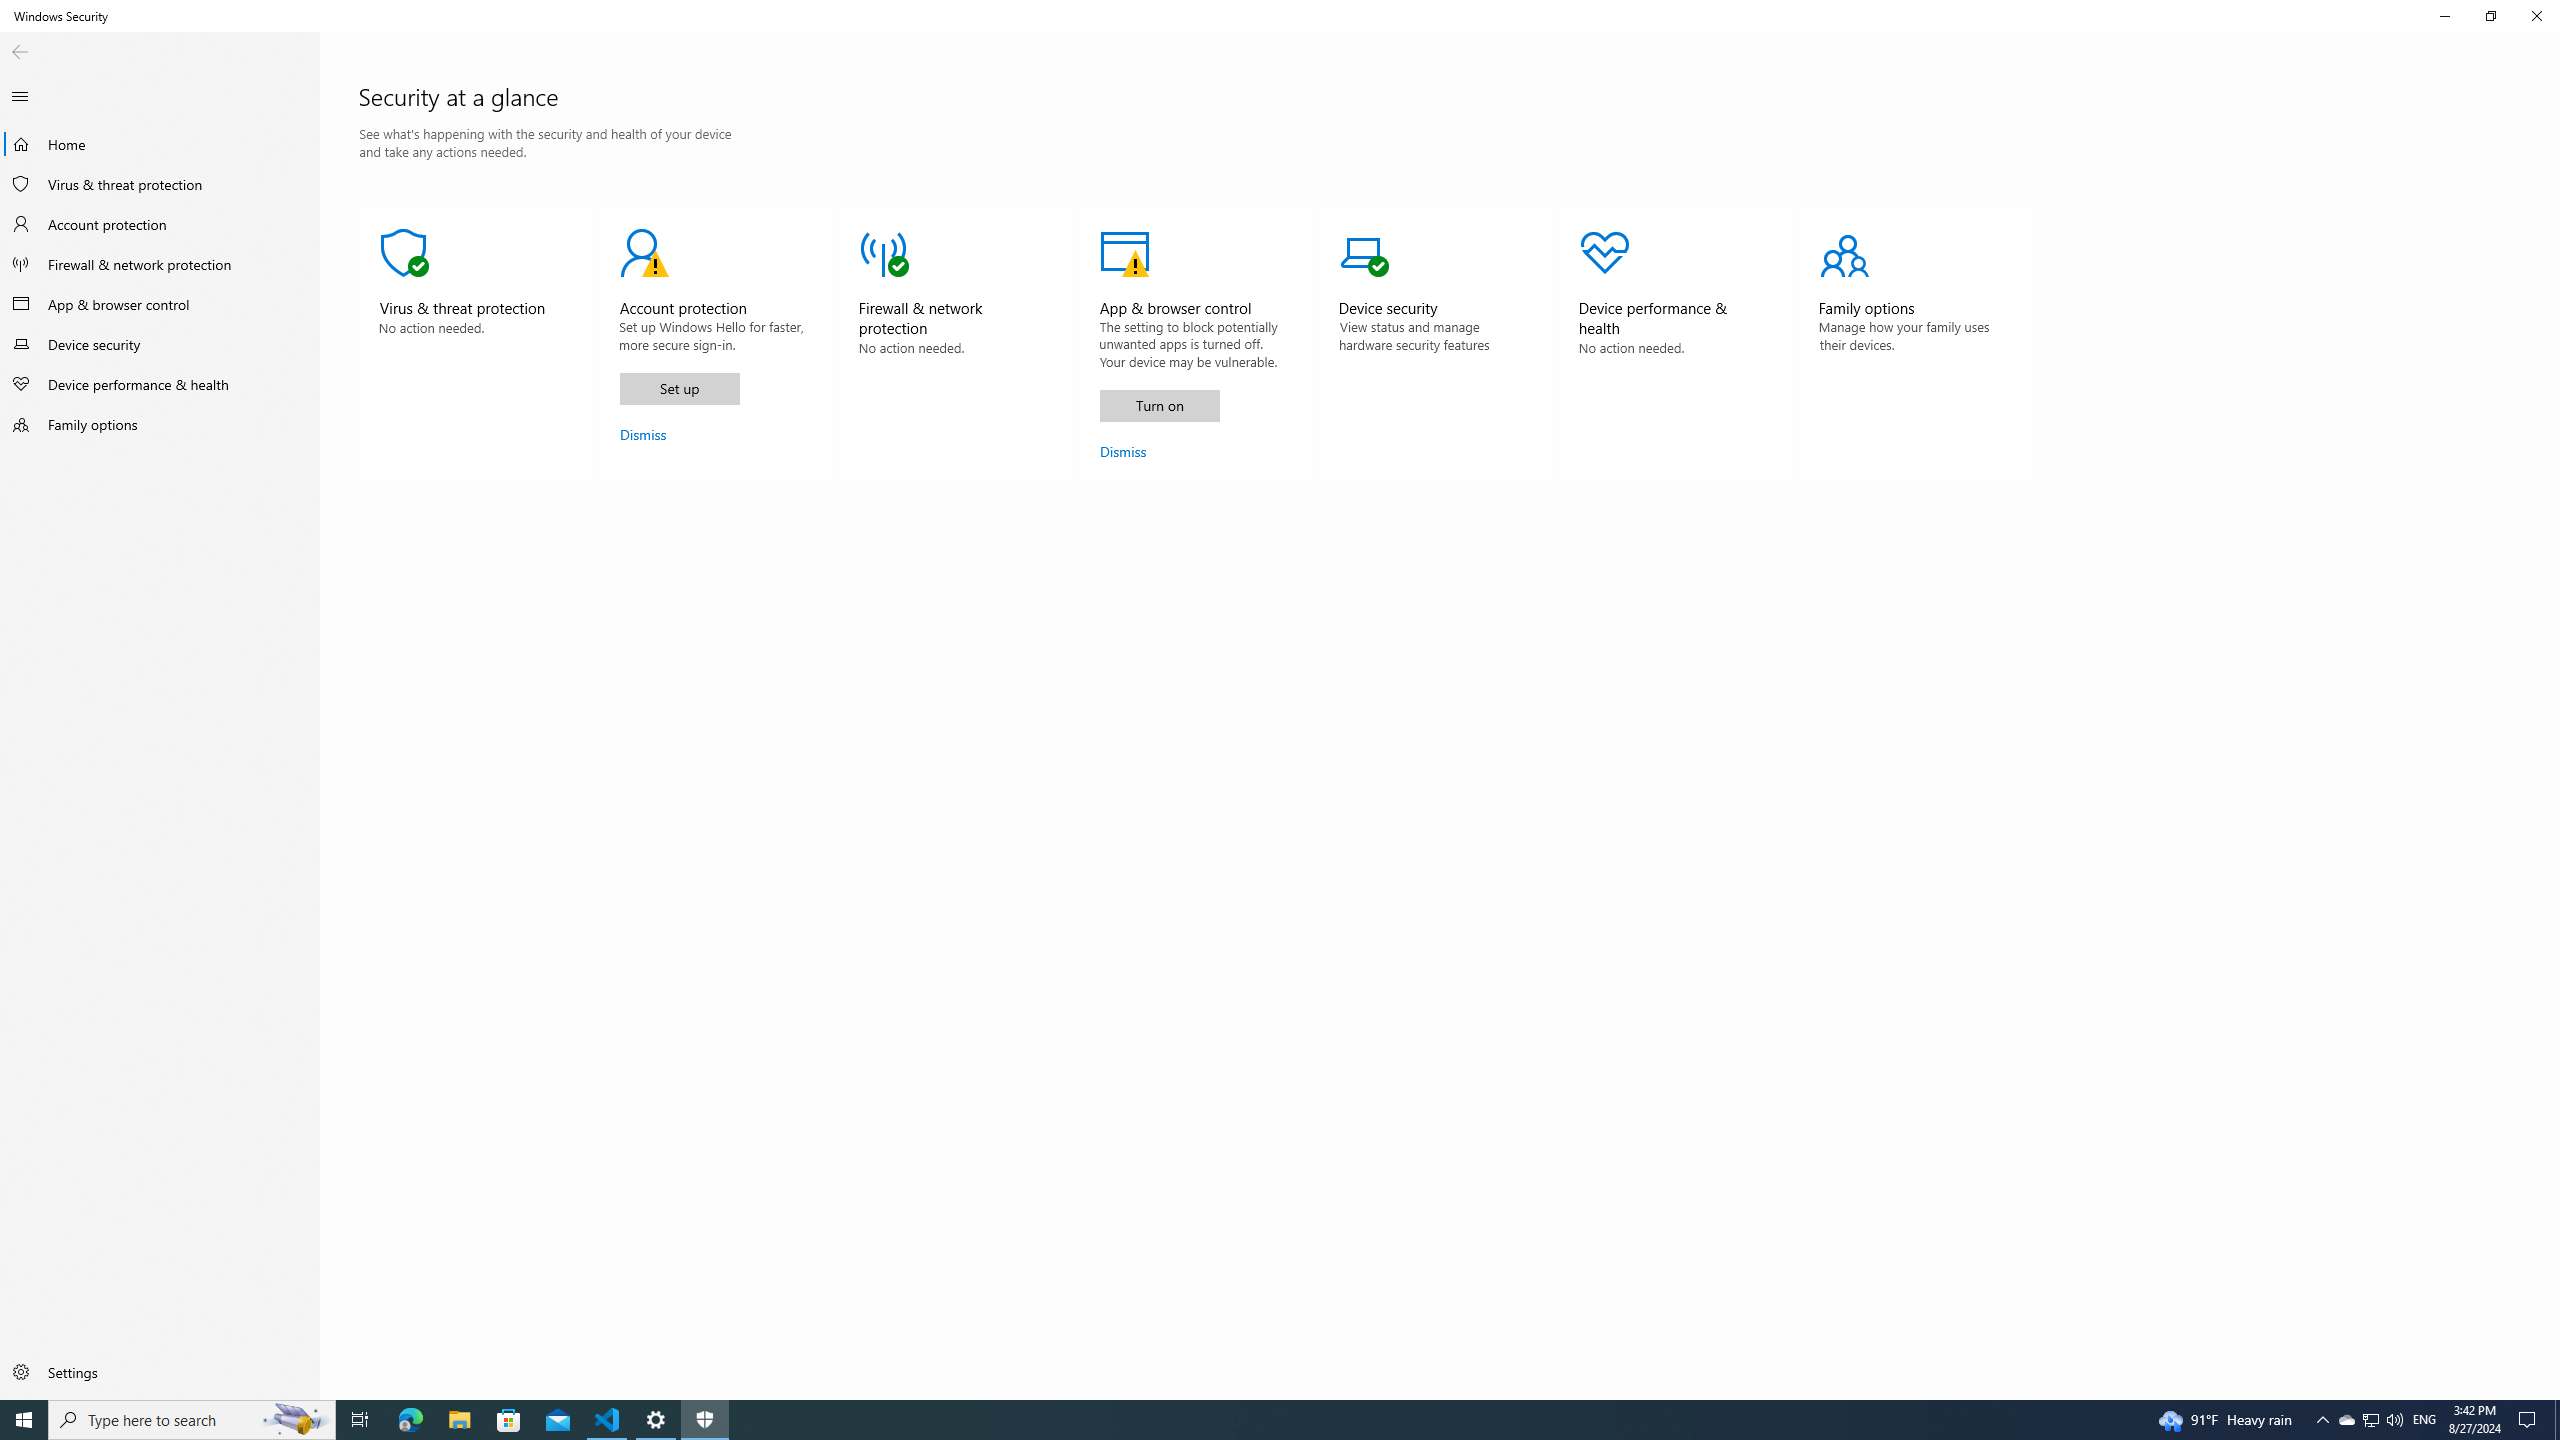  I want to click on Dismiss, so click(2346, 1420).